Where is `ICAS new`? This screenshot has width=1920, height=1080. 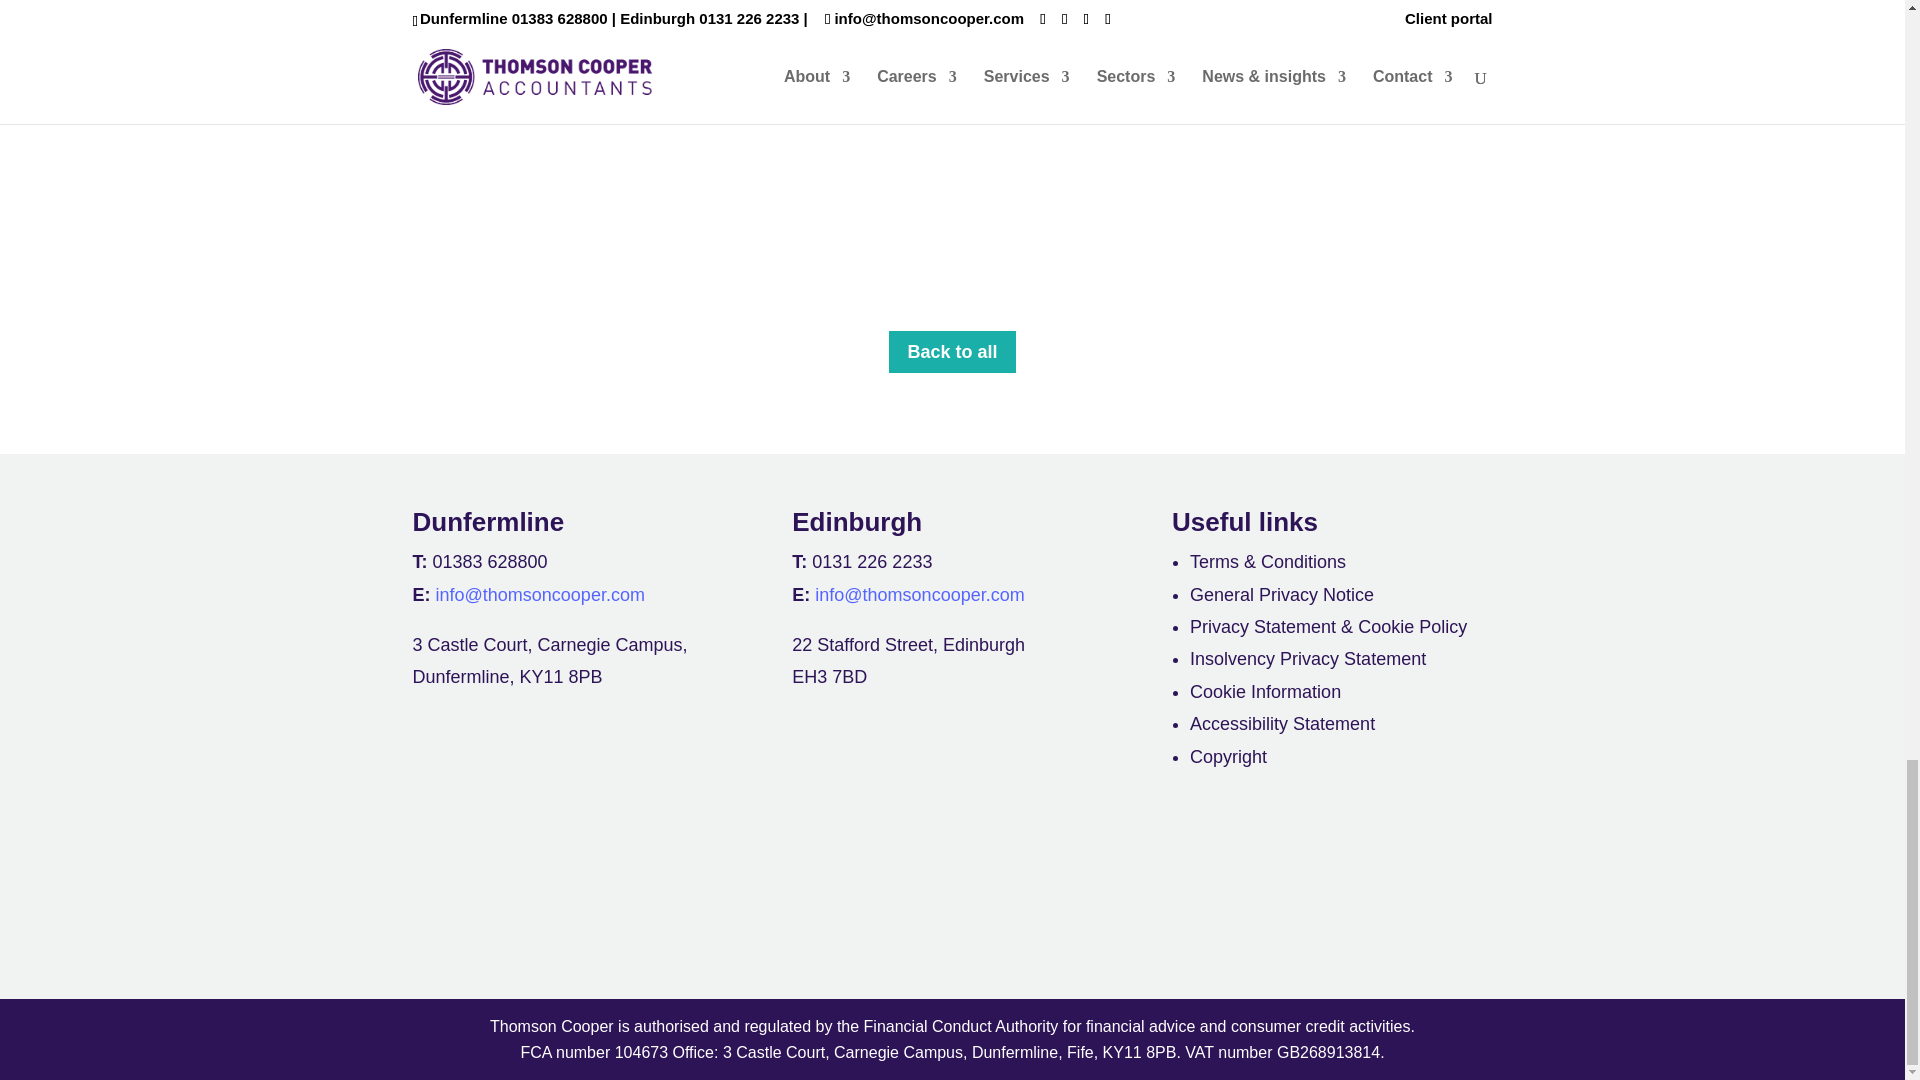
ICAS new is located at coordinates (478, 902).